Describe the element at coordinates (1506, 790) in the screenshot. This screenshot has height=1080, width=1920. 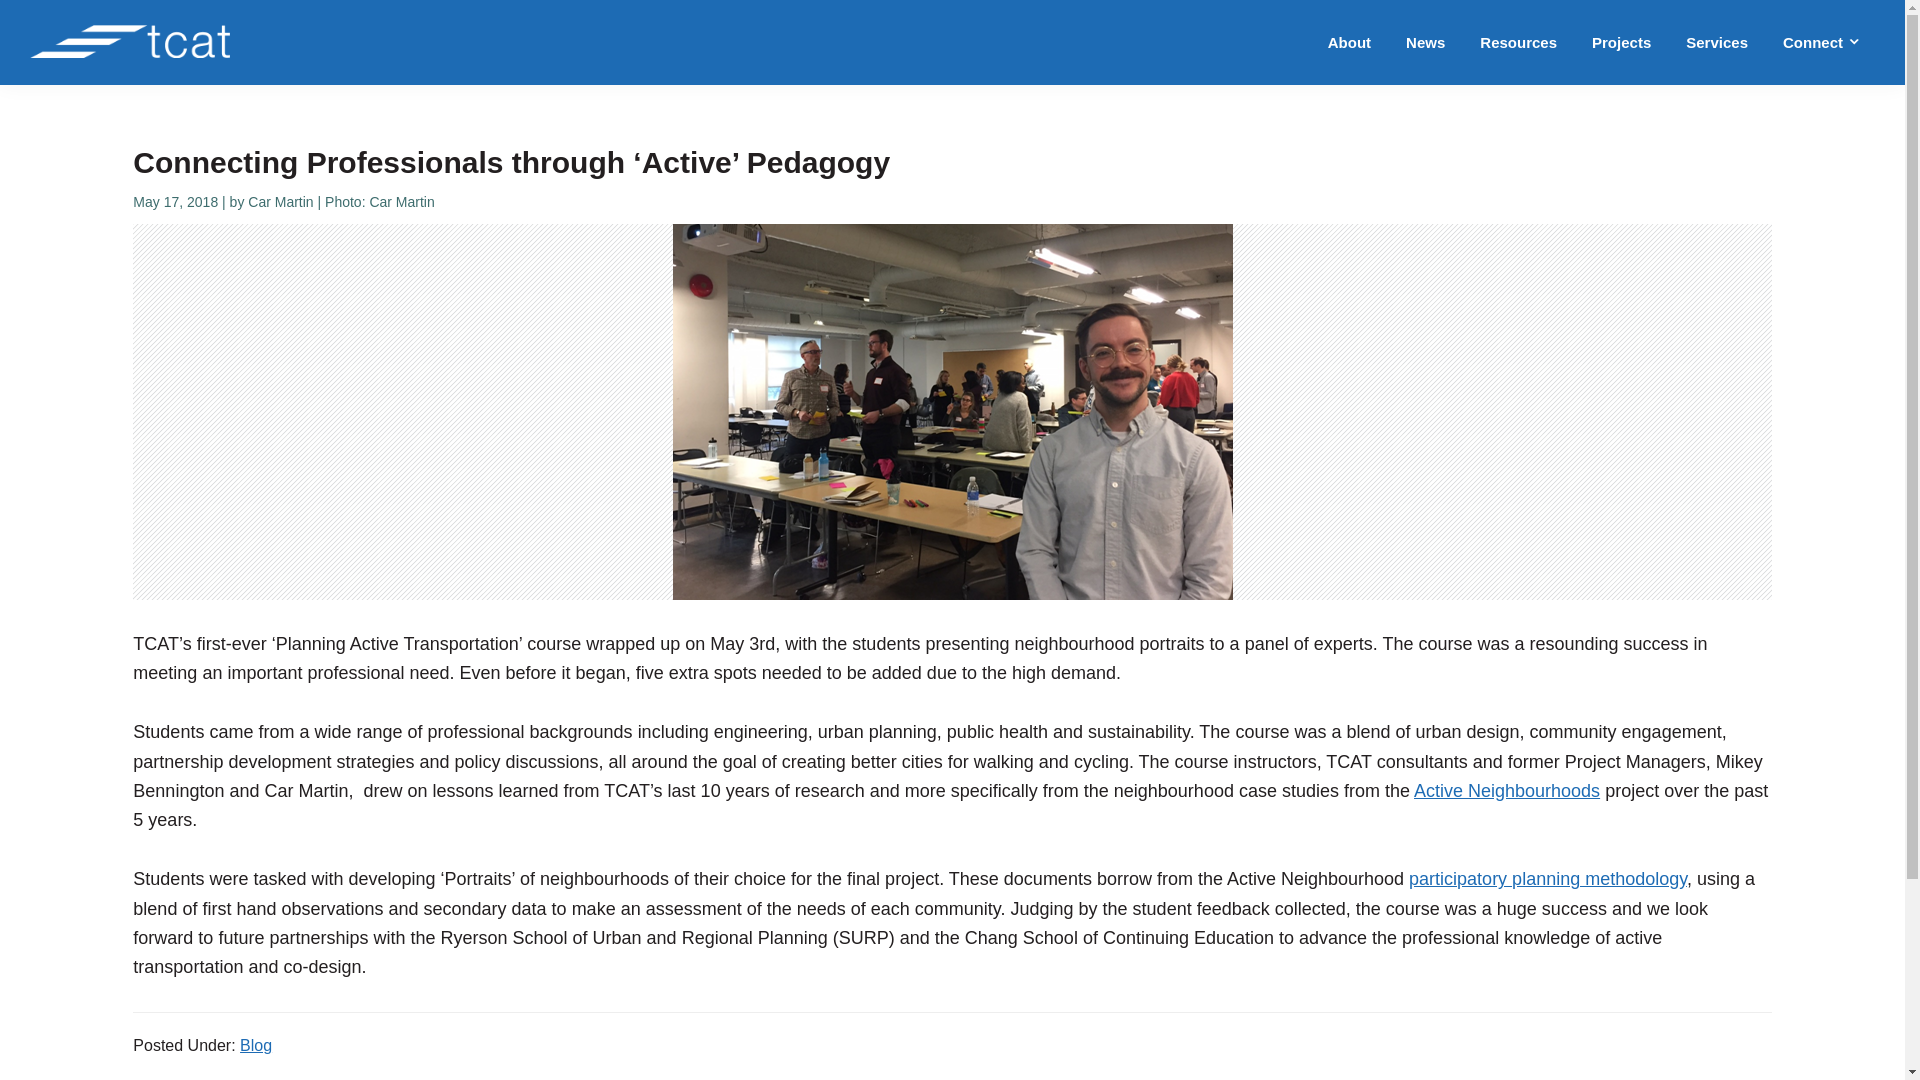
I see `Active Neighbourhoods` at that location.